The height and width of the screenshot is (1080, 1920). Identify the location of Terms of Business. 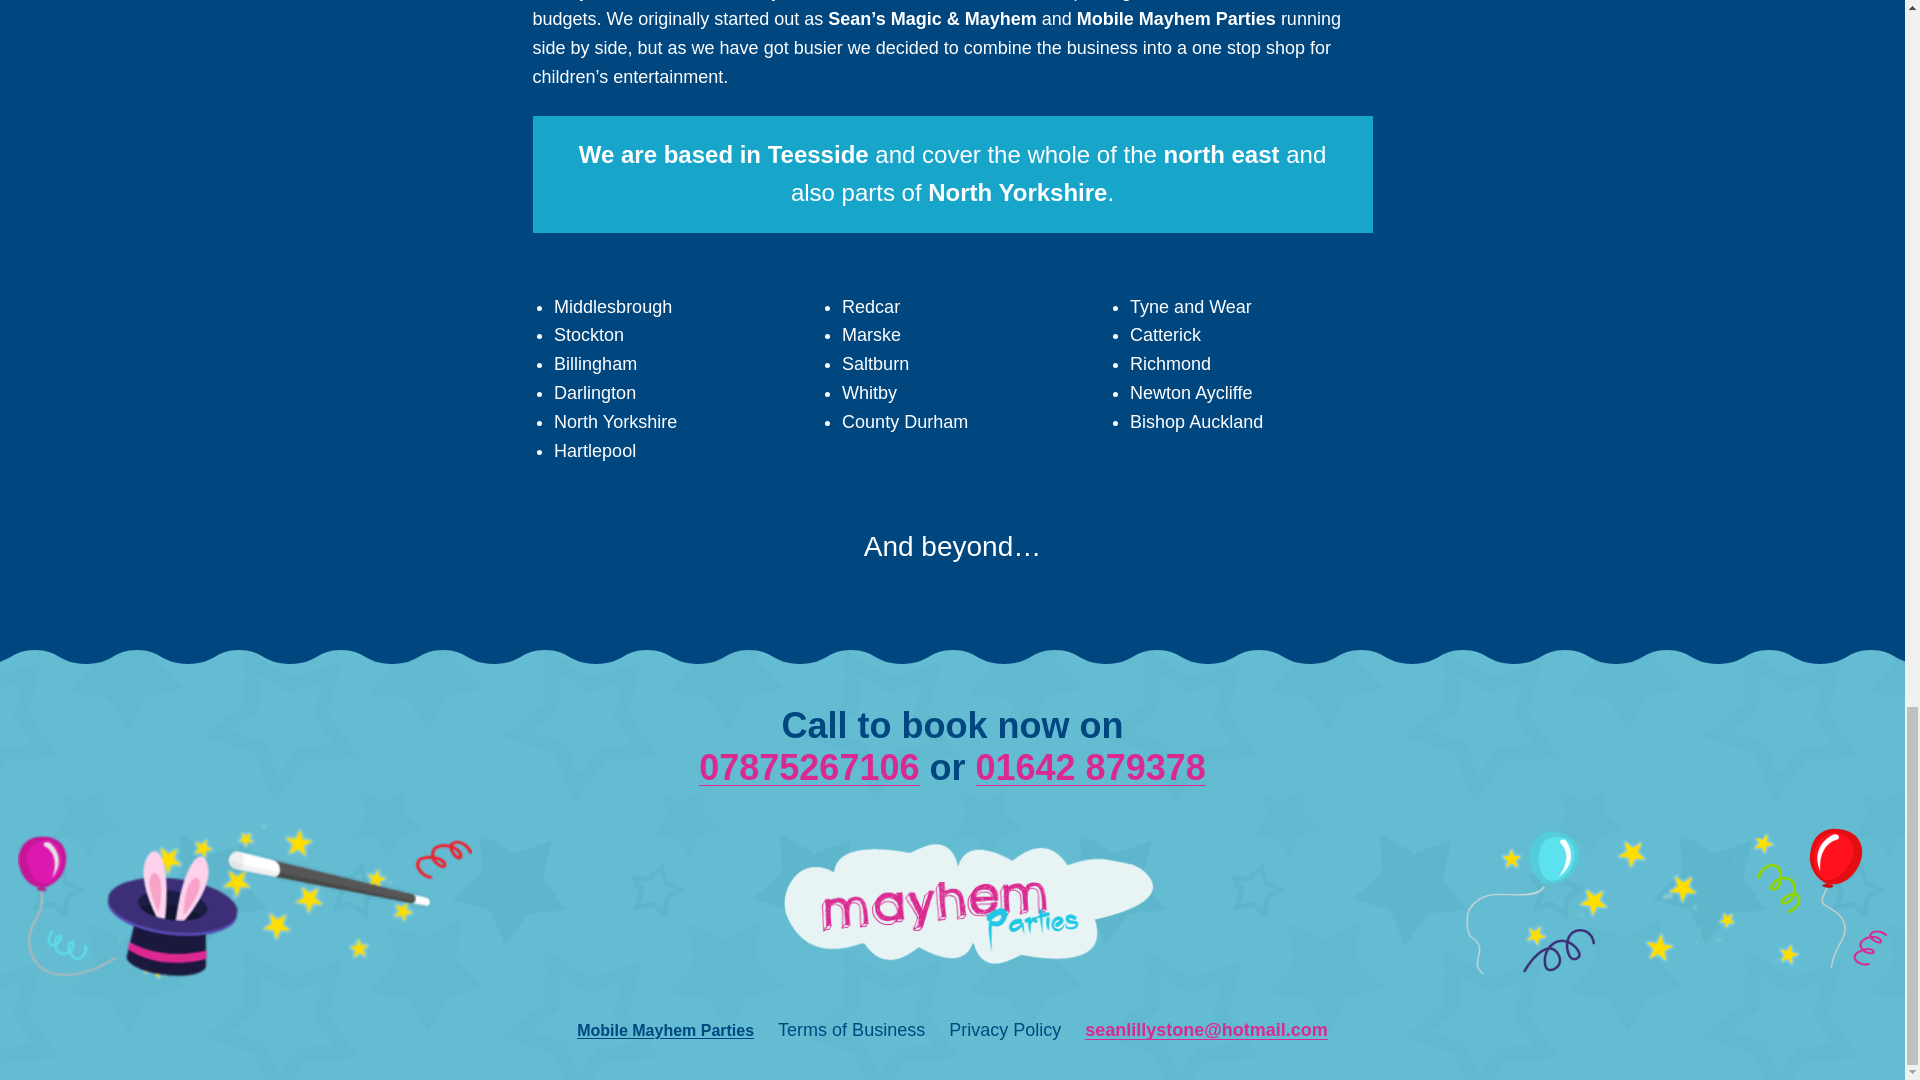
(851, 1030).